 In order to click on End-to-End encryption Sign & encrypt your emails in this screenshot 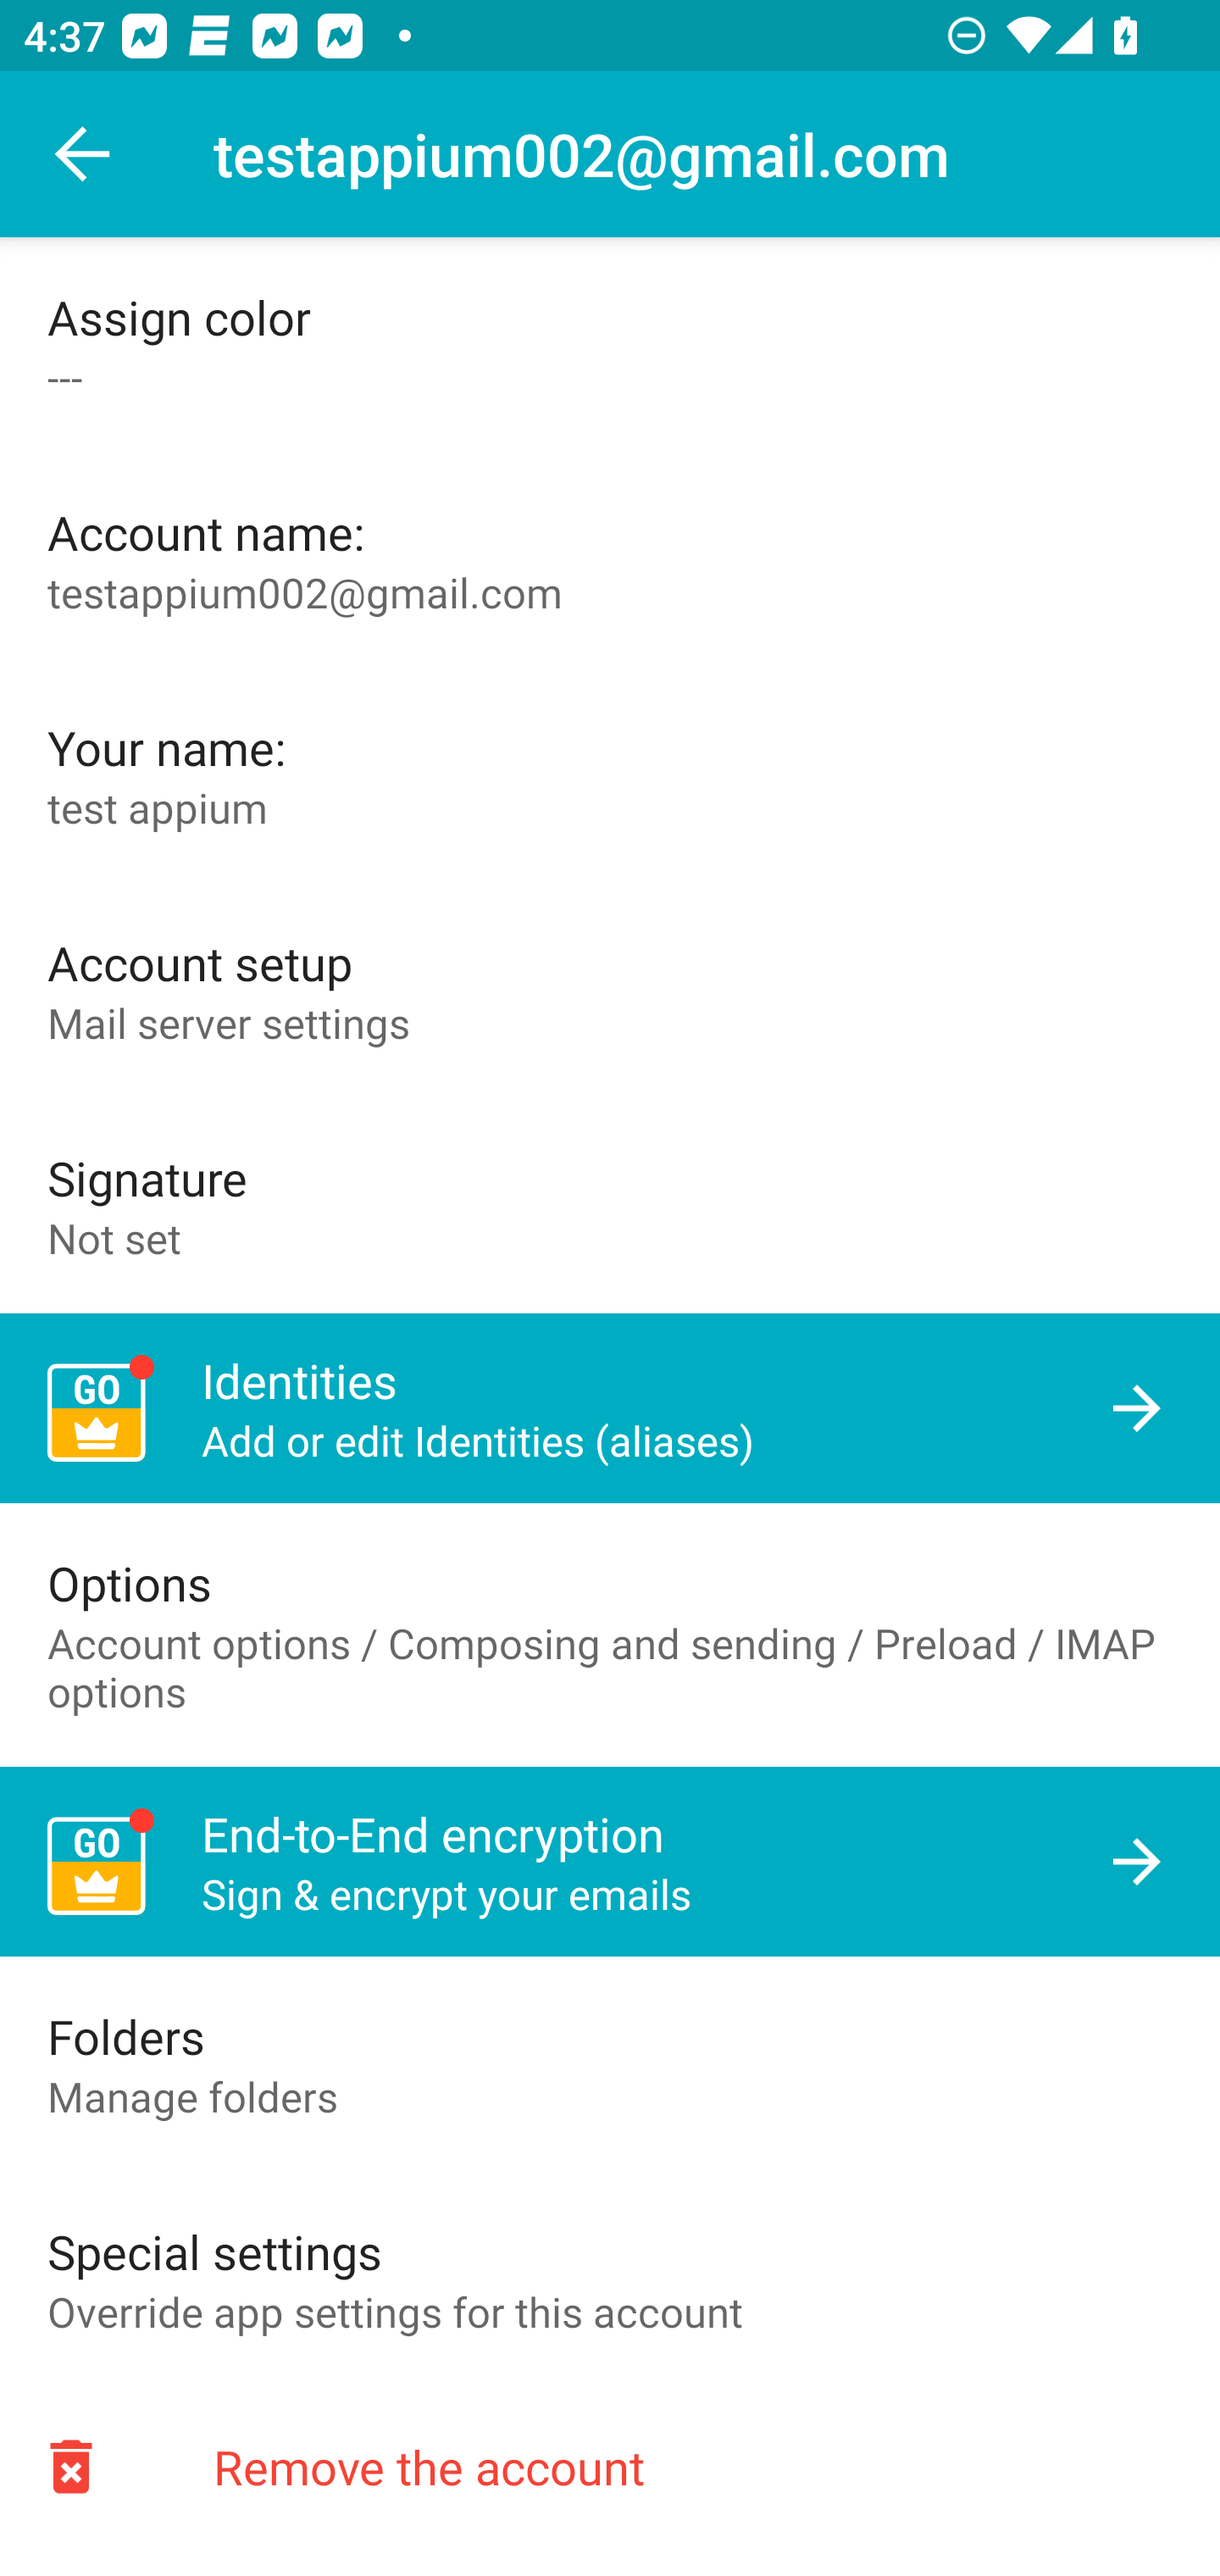, I will do `click(610, 1863)`.